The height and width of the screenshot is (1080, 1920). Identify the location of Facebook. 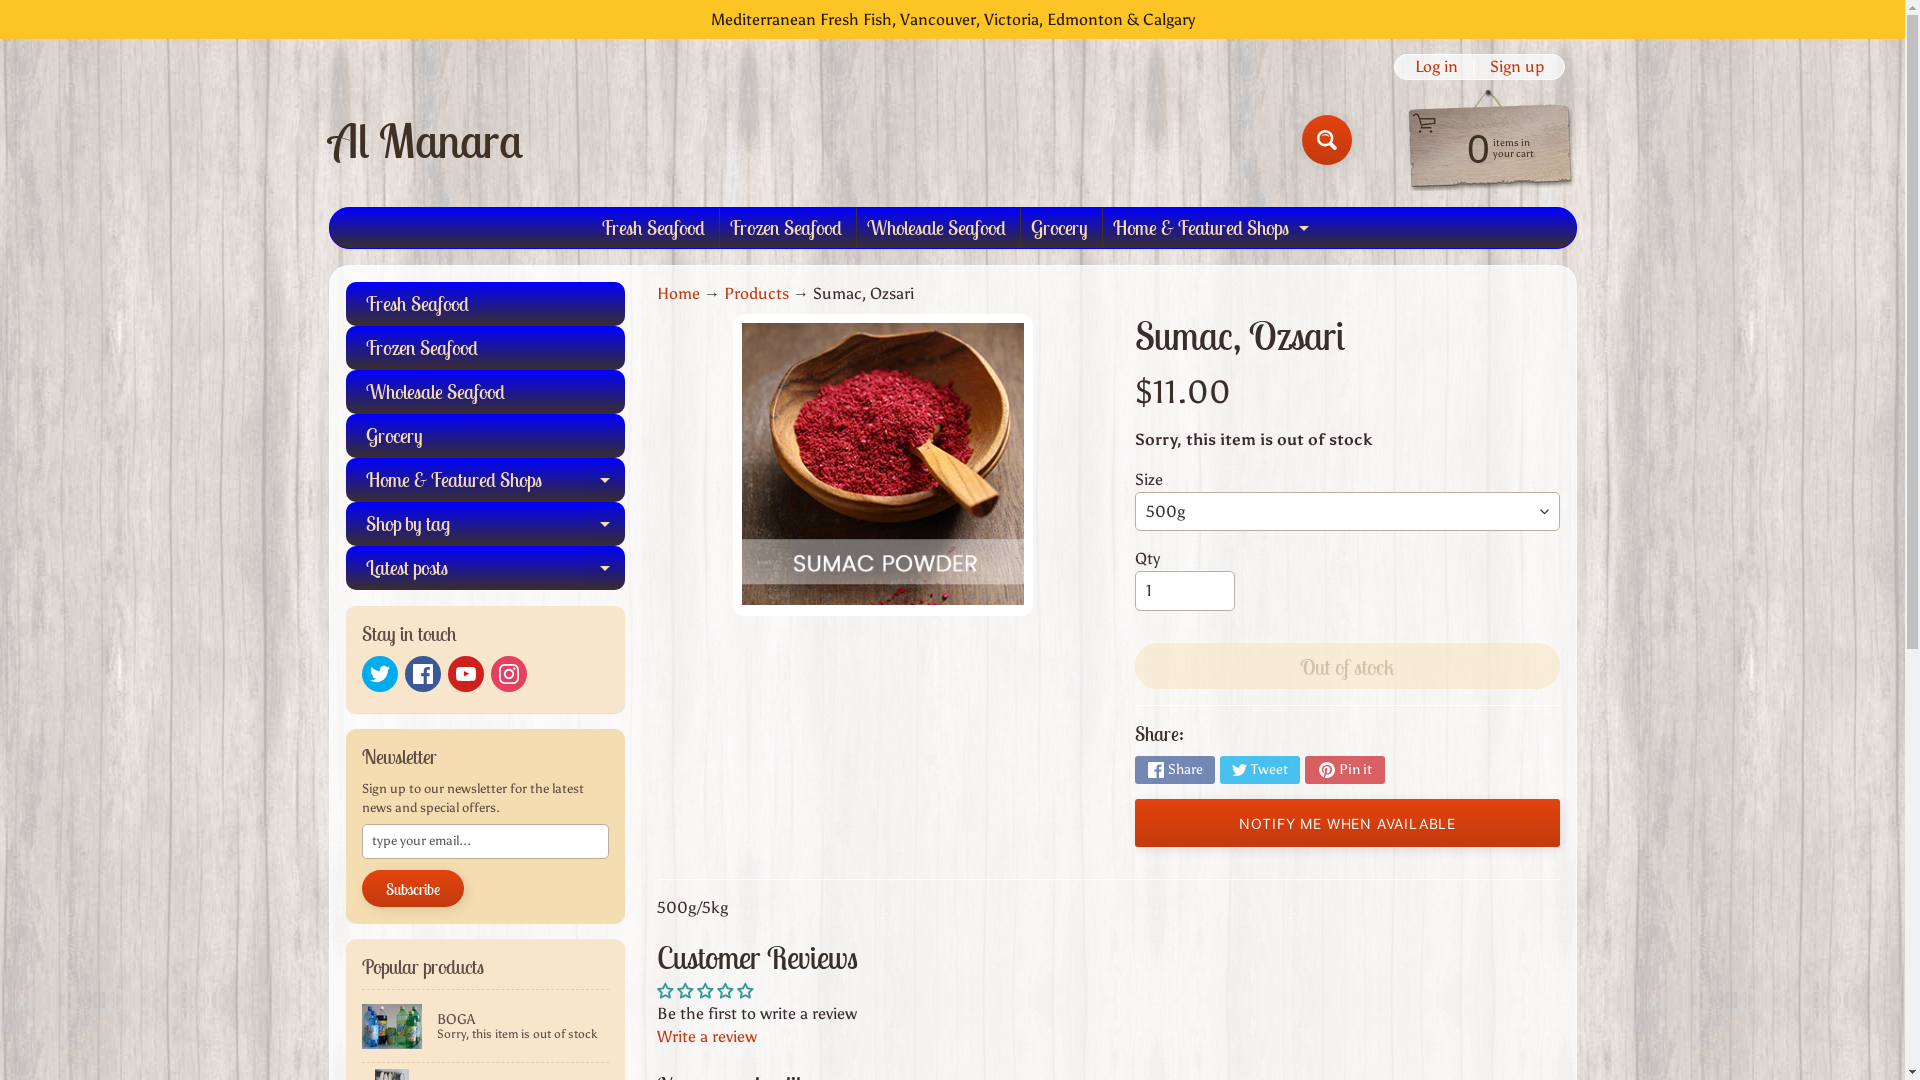
(422, 674).